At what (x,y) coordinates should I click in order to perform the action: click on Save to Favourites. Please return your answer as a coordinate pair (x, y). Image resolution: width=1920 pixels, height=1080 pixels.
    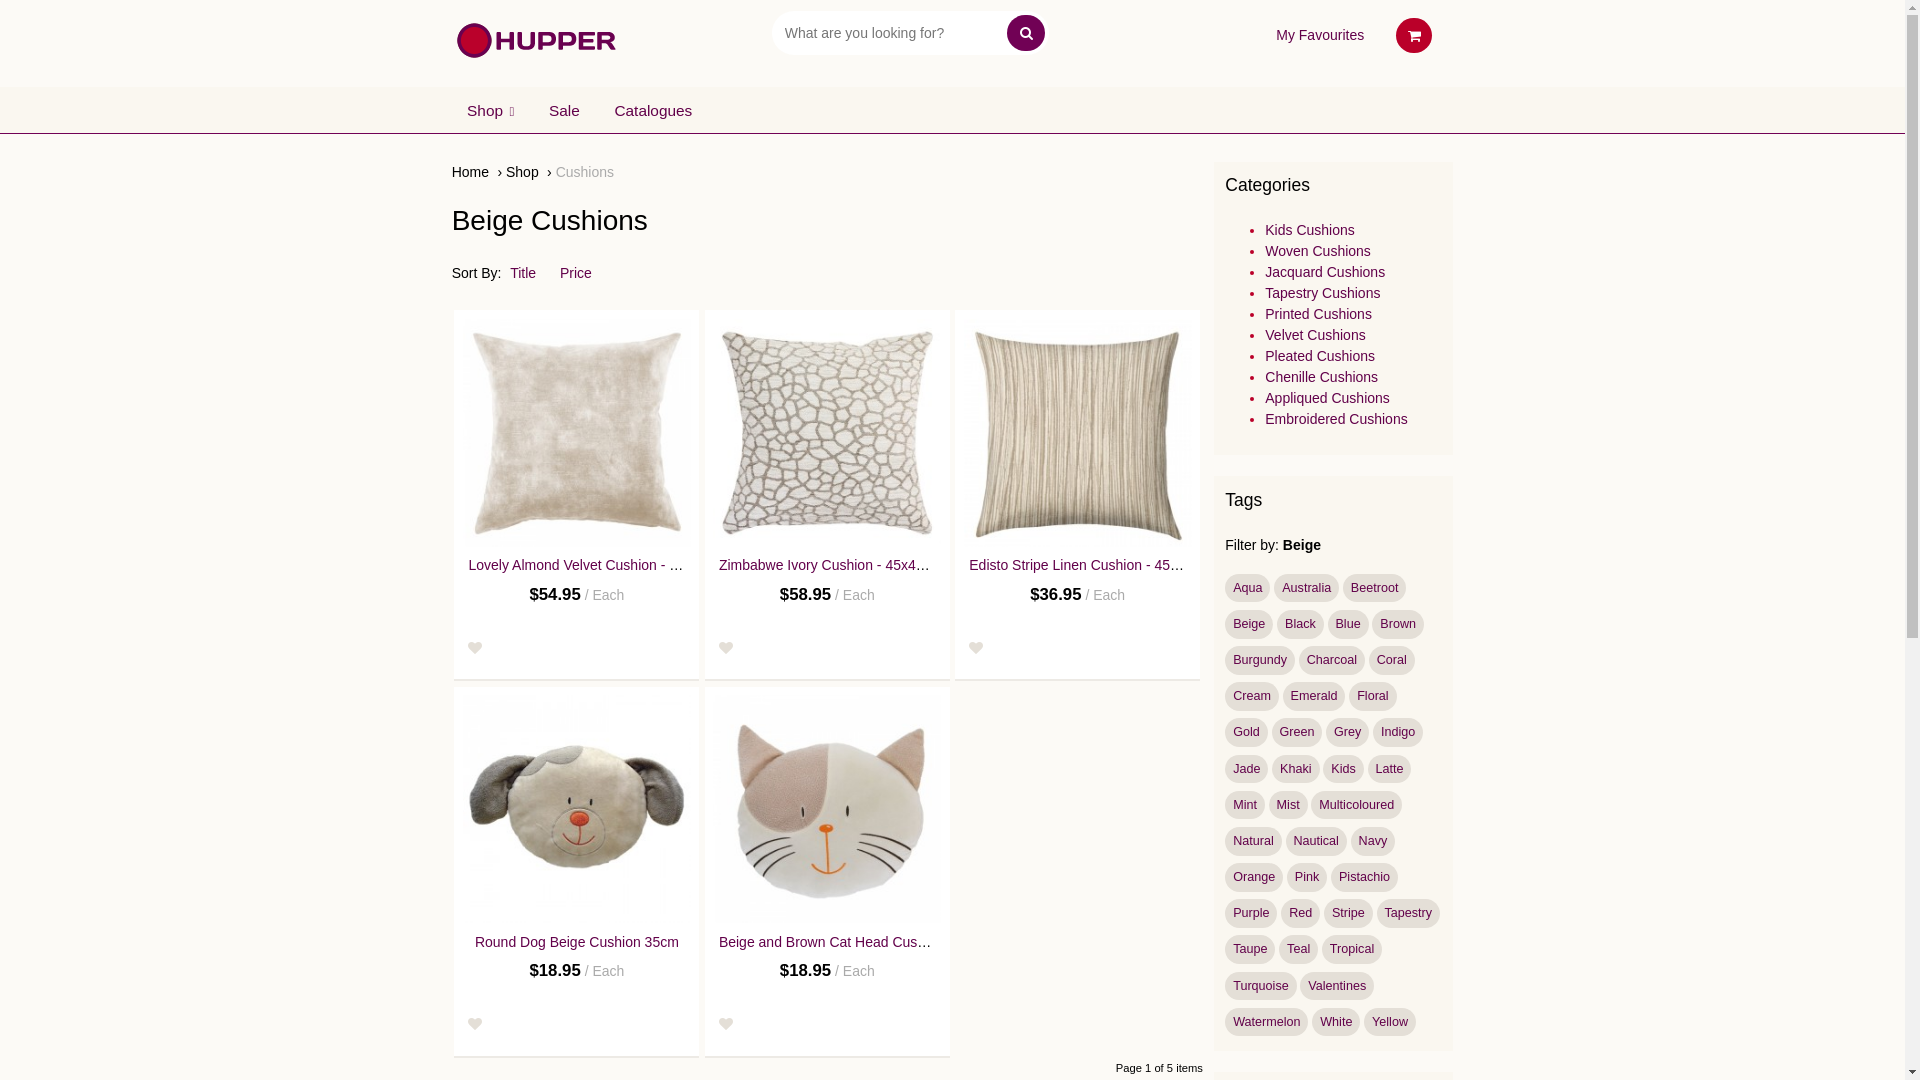
    Looking at the image, I should click on (726, 648).